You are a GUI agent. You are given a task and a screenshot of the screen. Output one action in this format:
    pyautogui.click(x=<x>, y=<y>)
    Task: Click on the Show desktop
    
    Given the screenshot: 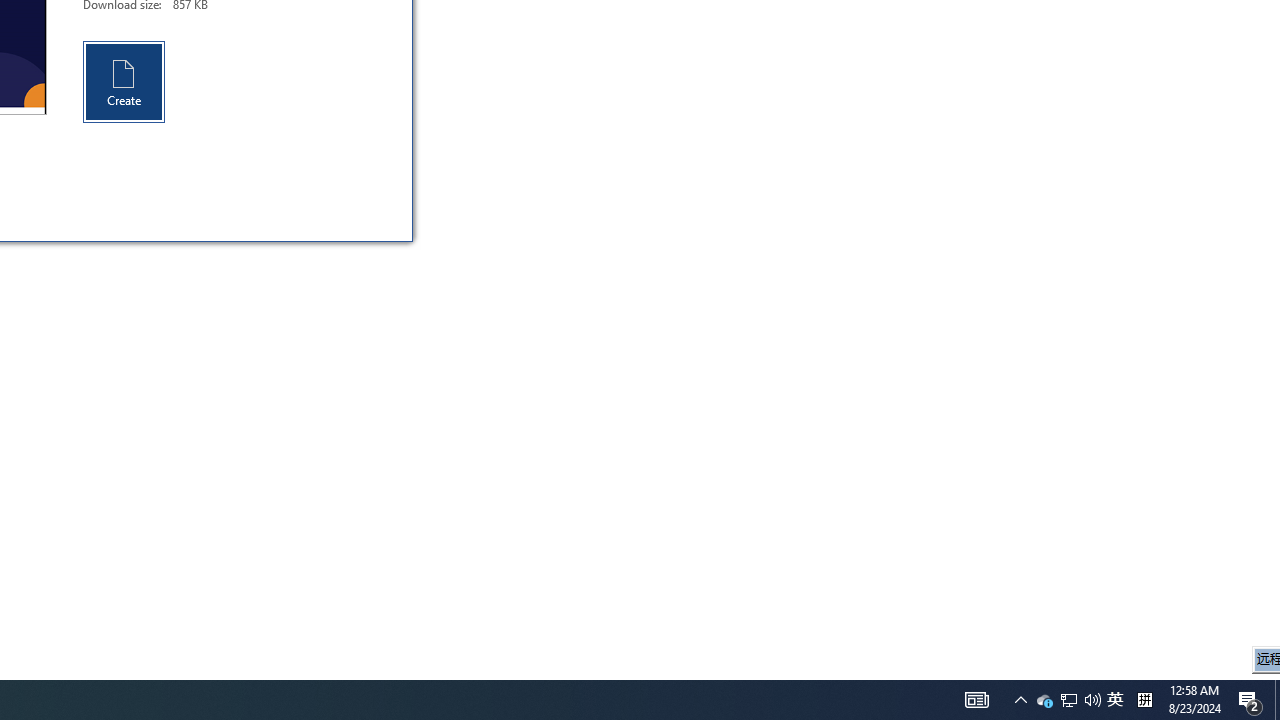 What is the action you would take?
    pyautogui.click(x=1250, y=700)
    